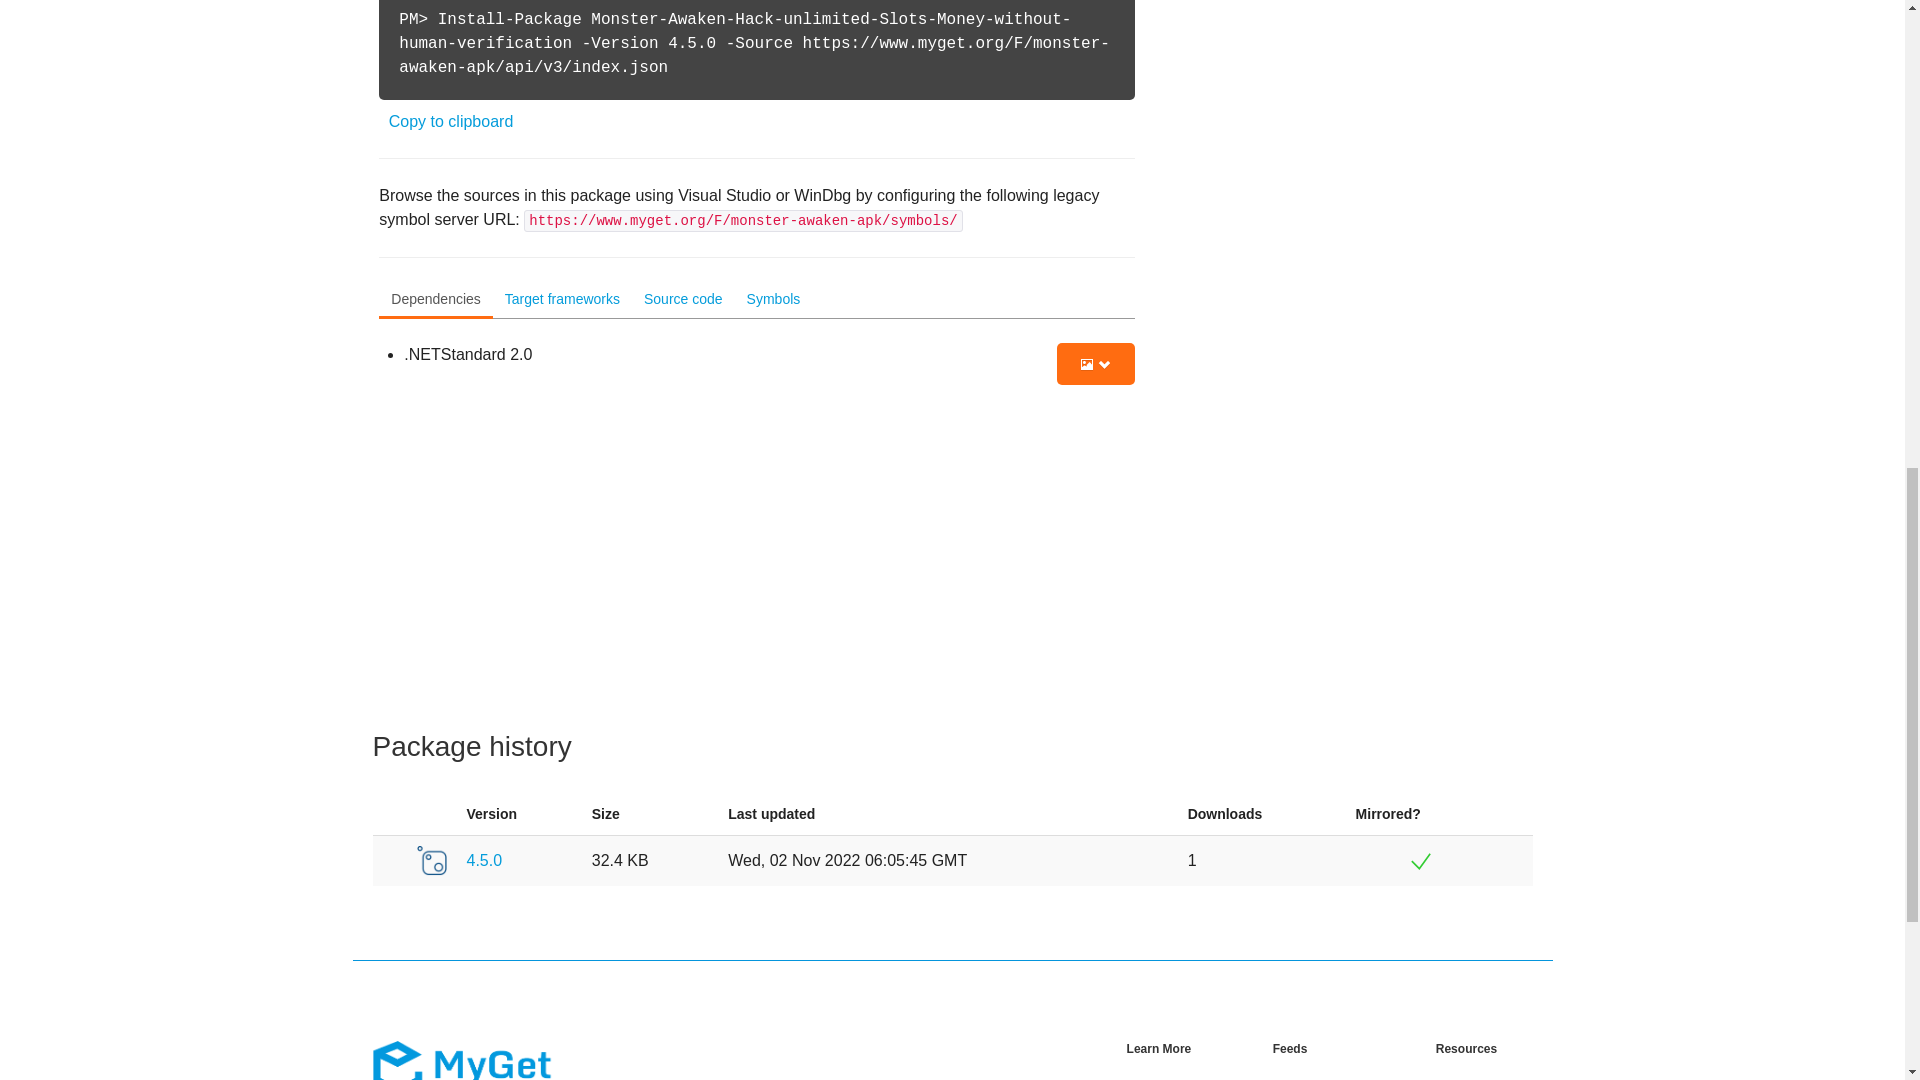  I want to click on Download package, so click(430, 860).